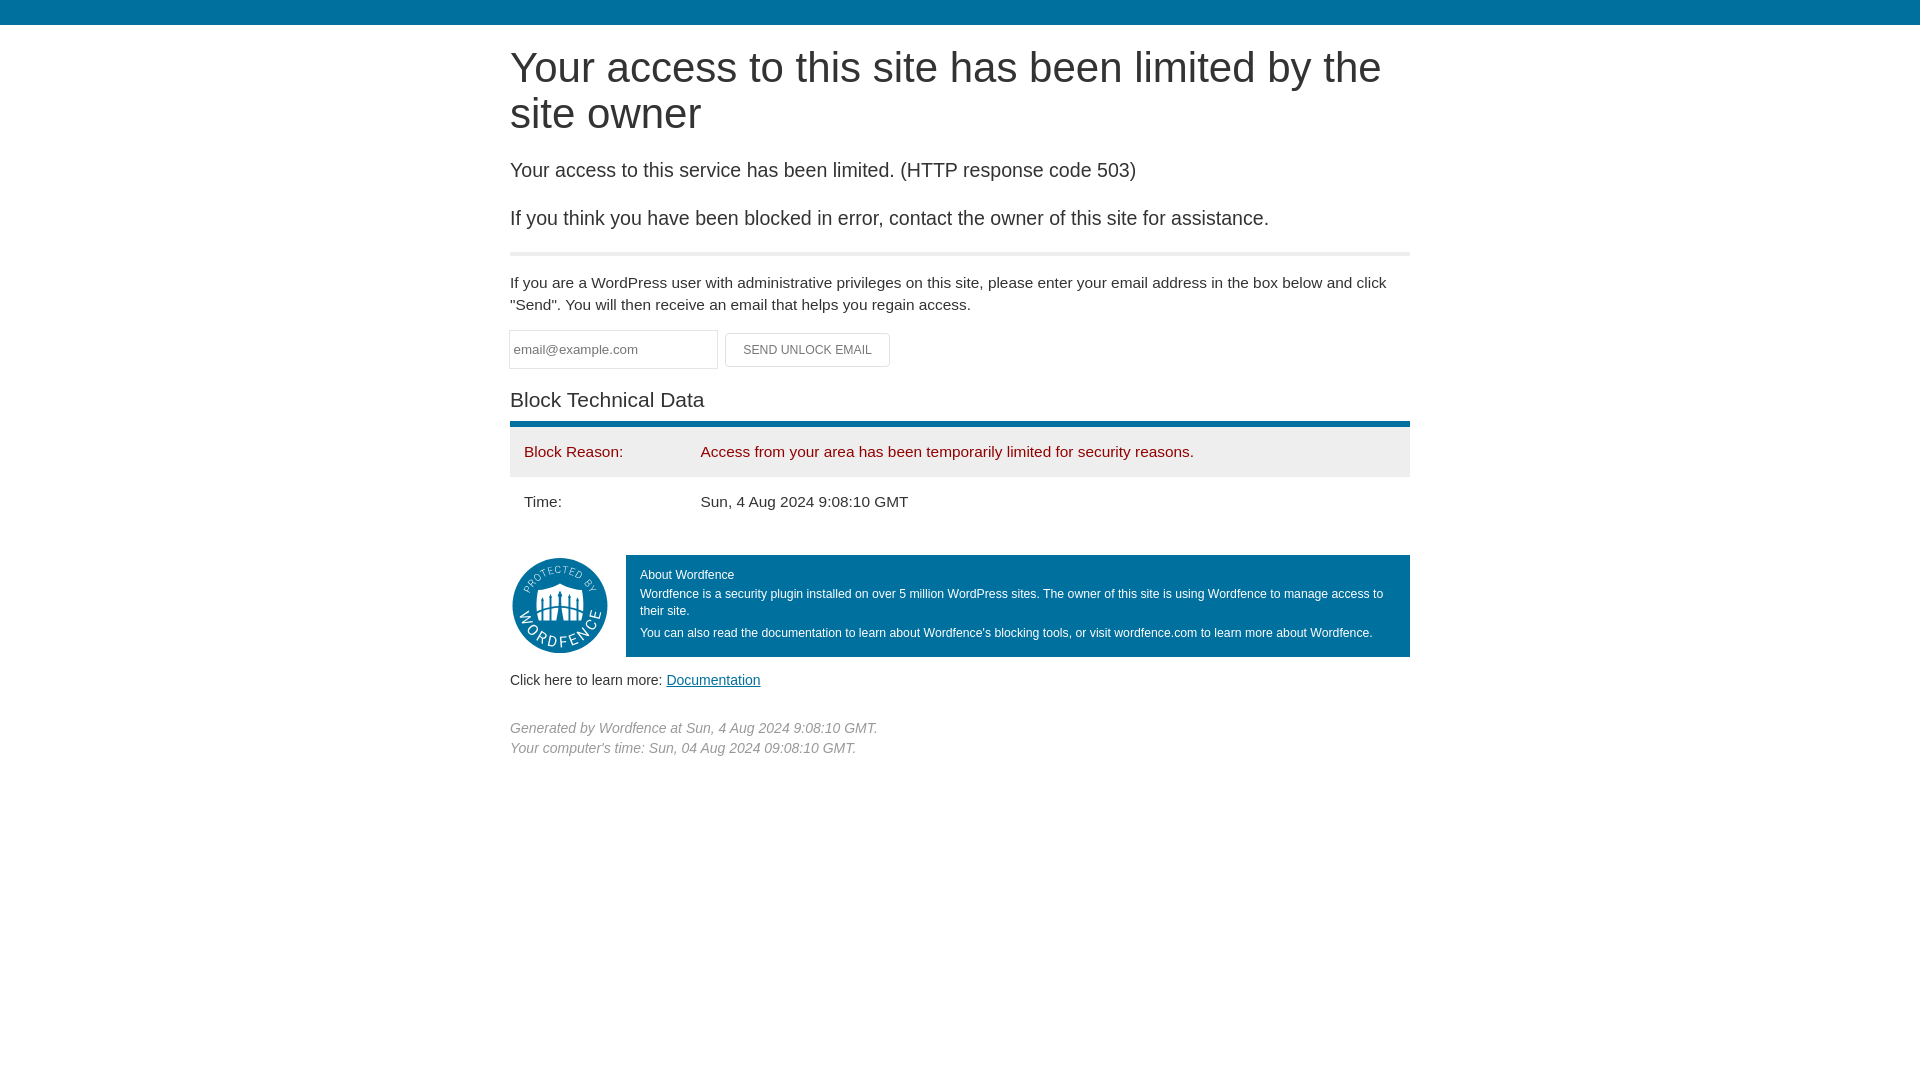  I want to click on Send Unlock Email, so click(808, 350).